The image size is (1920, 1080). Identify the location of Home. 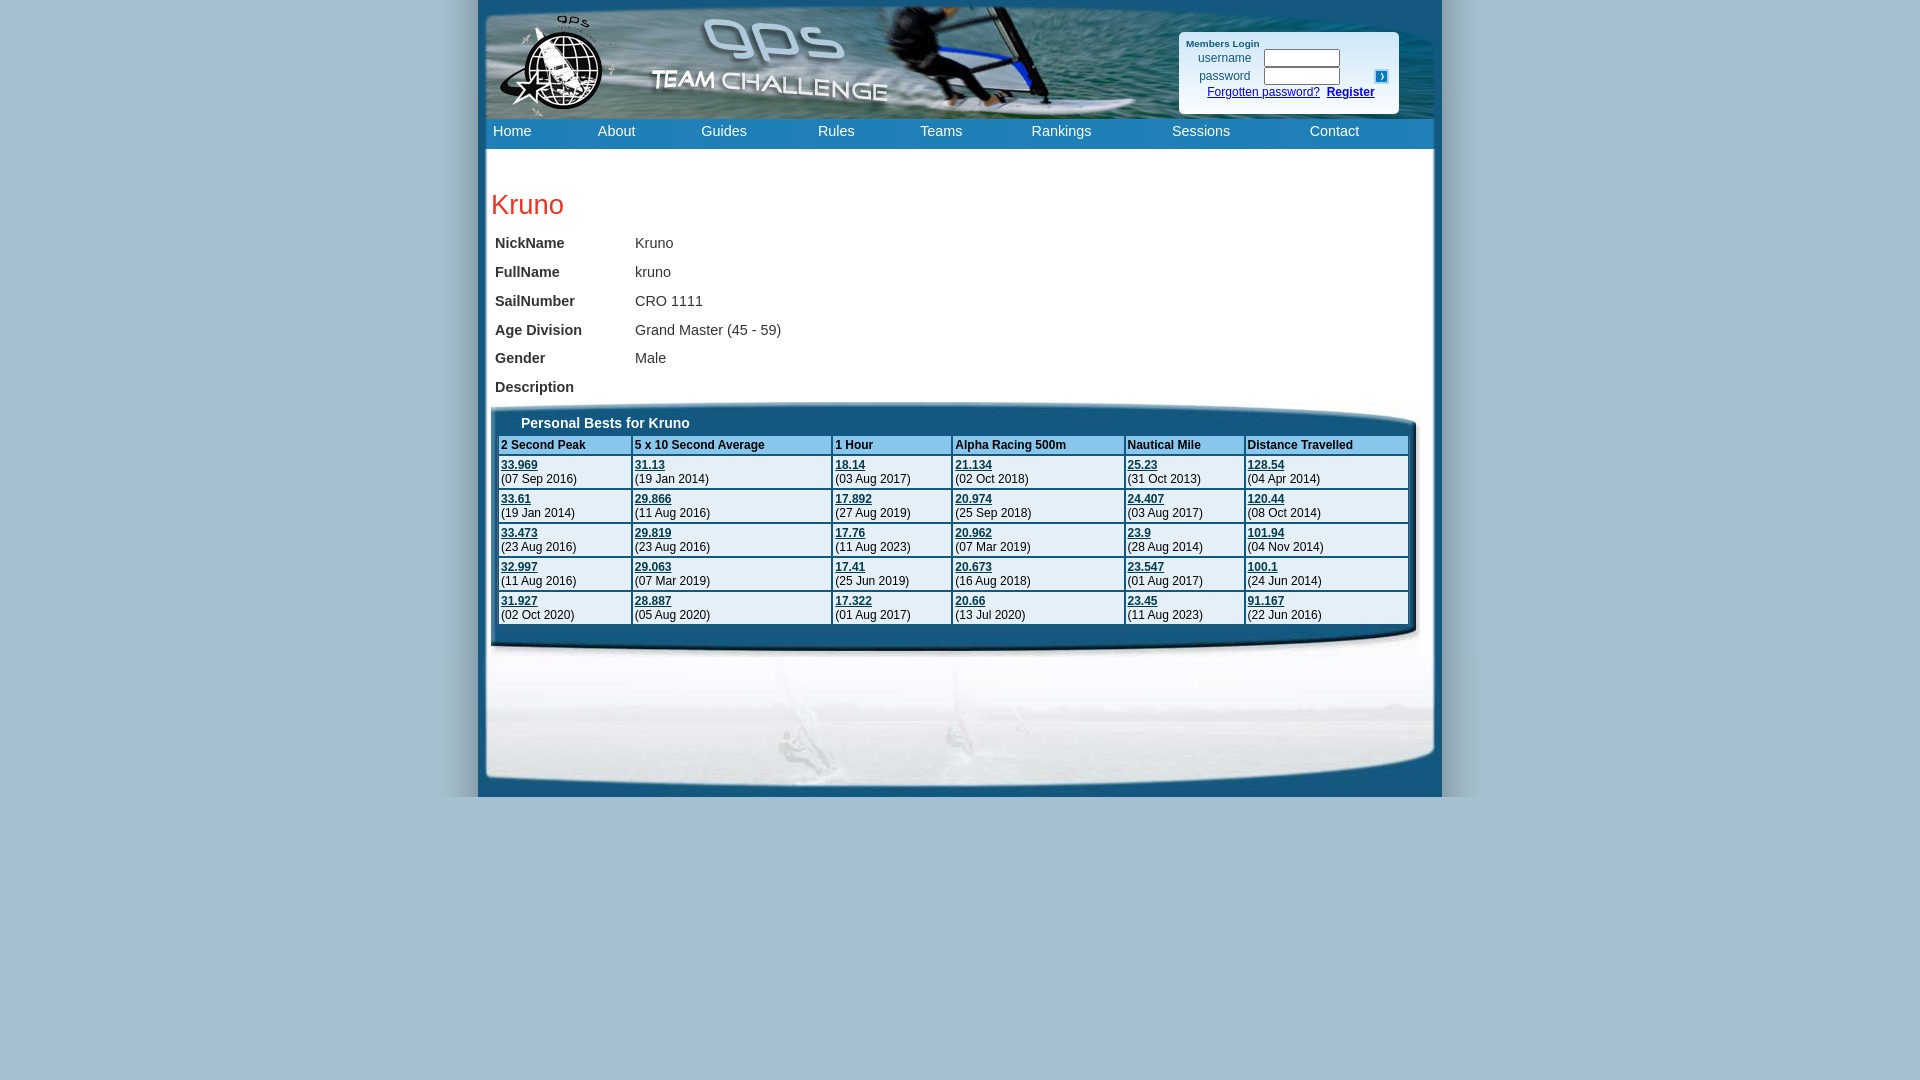
(532, 134).